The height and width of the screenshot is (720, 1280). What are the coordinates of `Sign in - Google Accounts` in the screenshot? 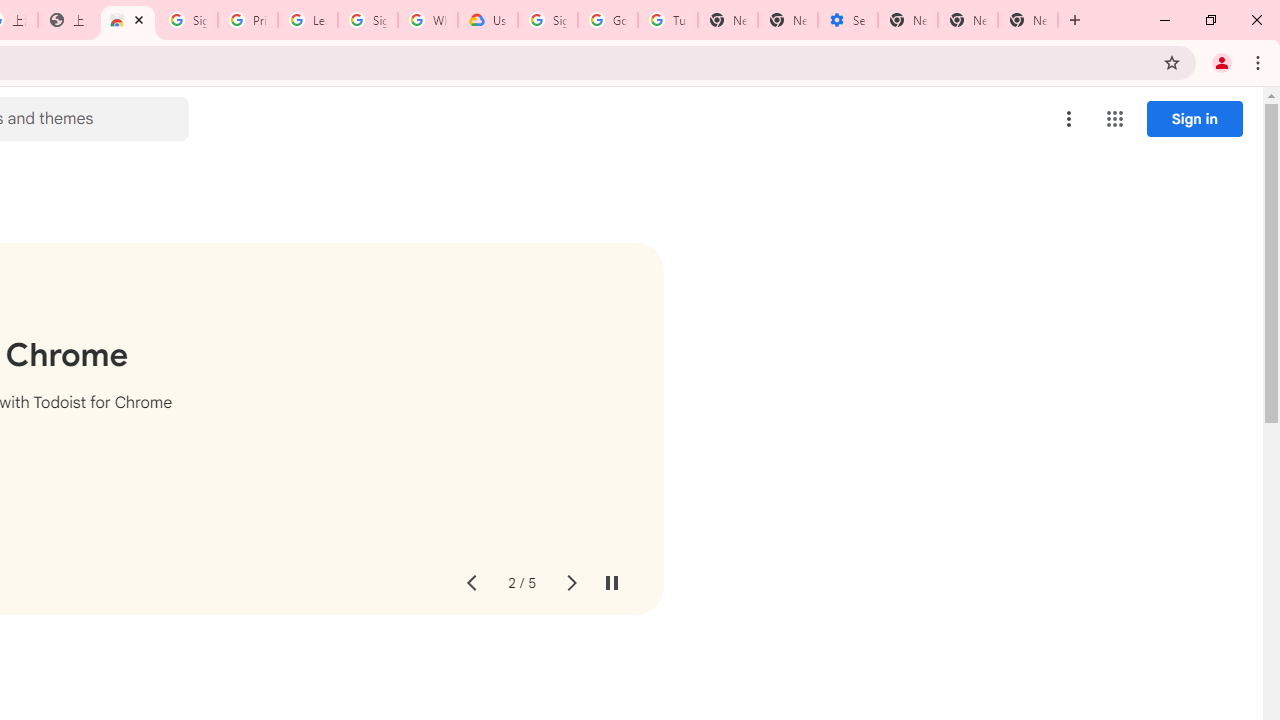 It's located at (187, 20).